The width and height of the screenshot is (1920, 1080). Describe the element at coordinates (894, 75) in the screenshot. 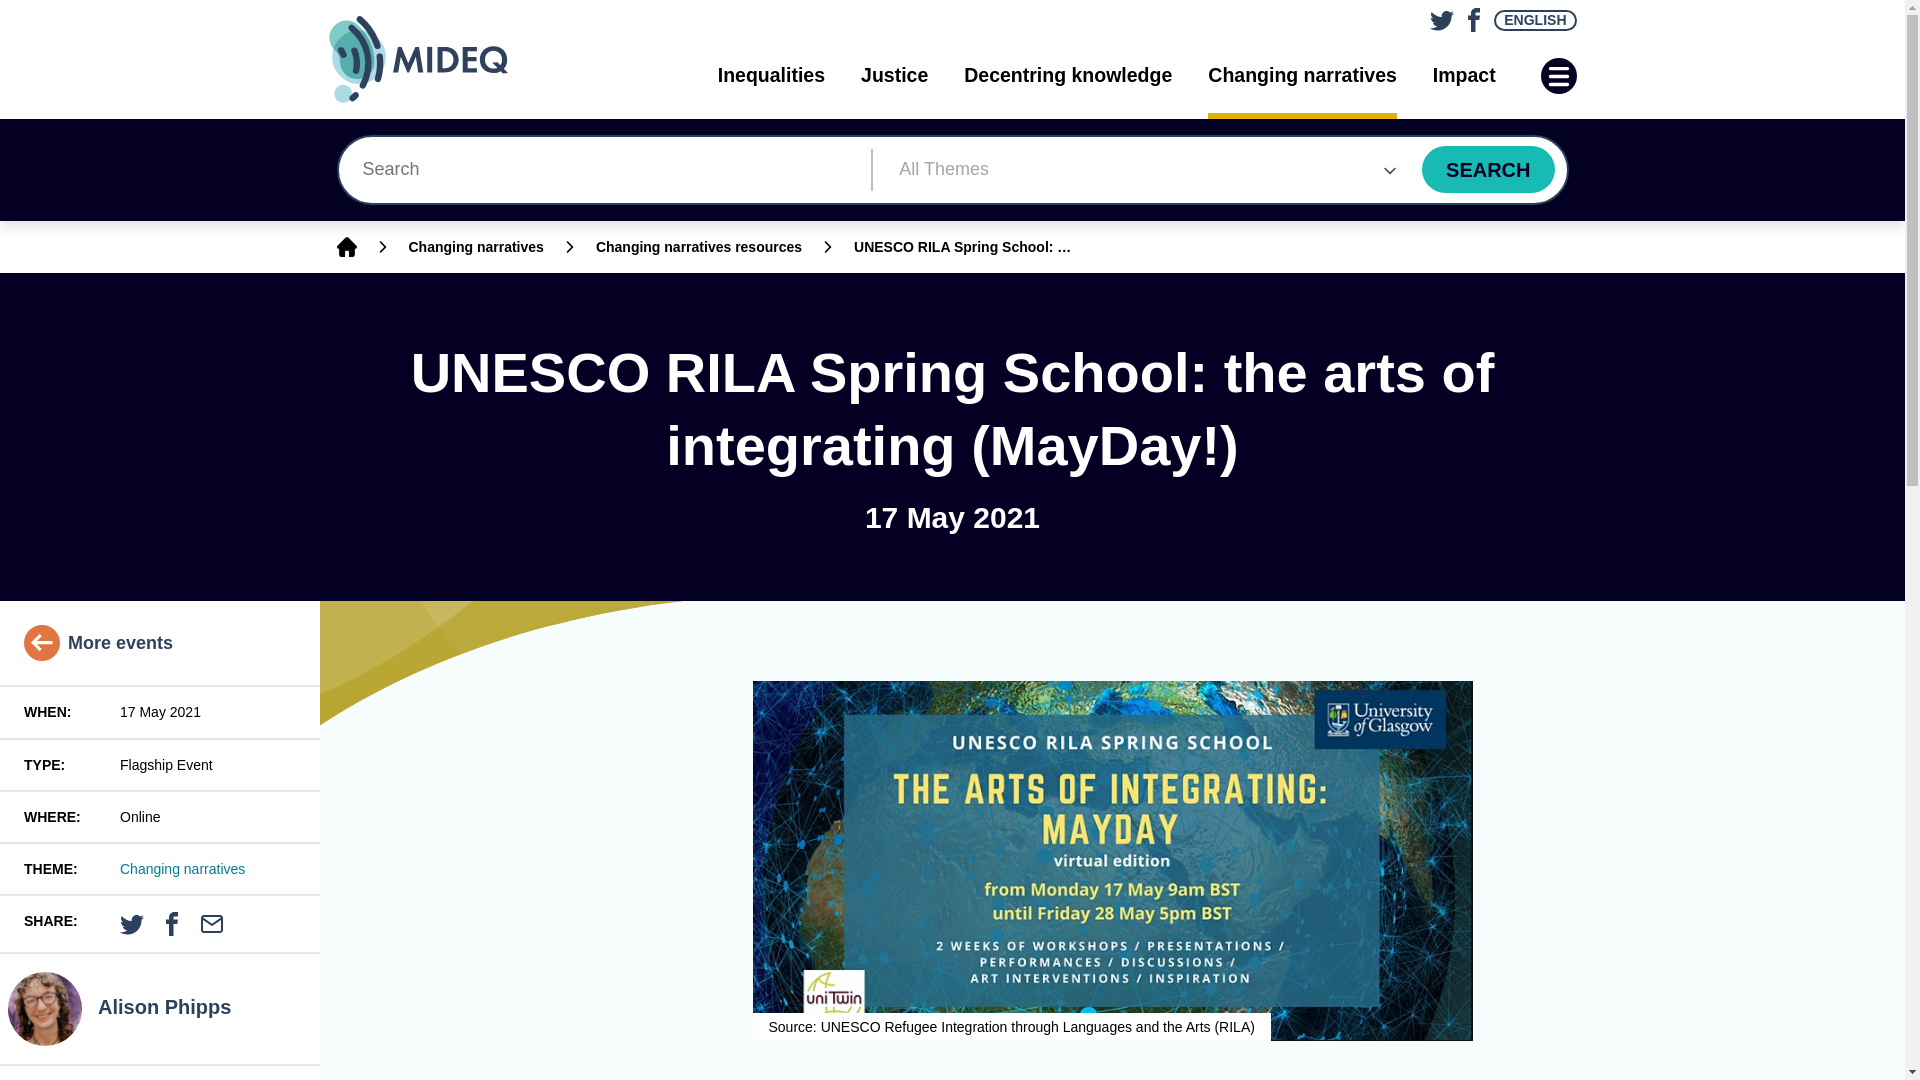

I see `Justice` at that location.